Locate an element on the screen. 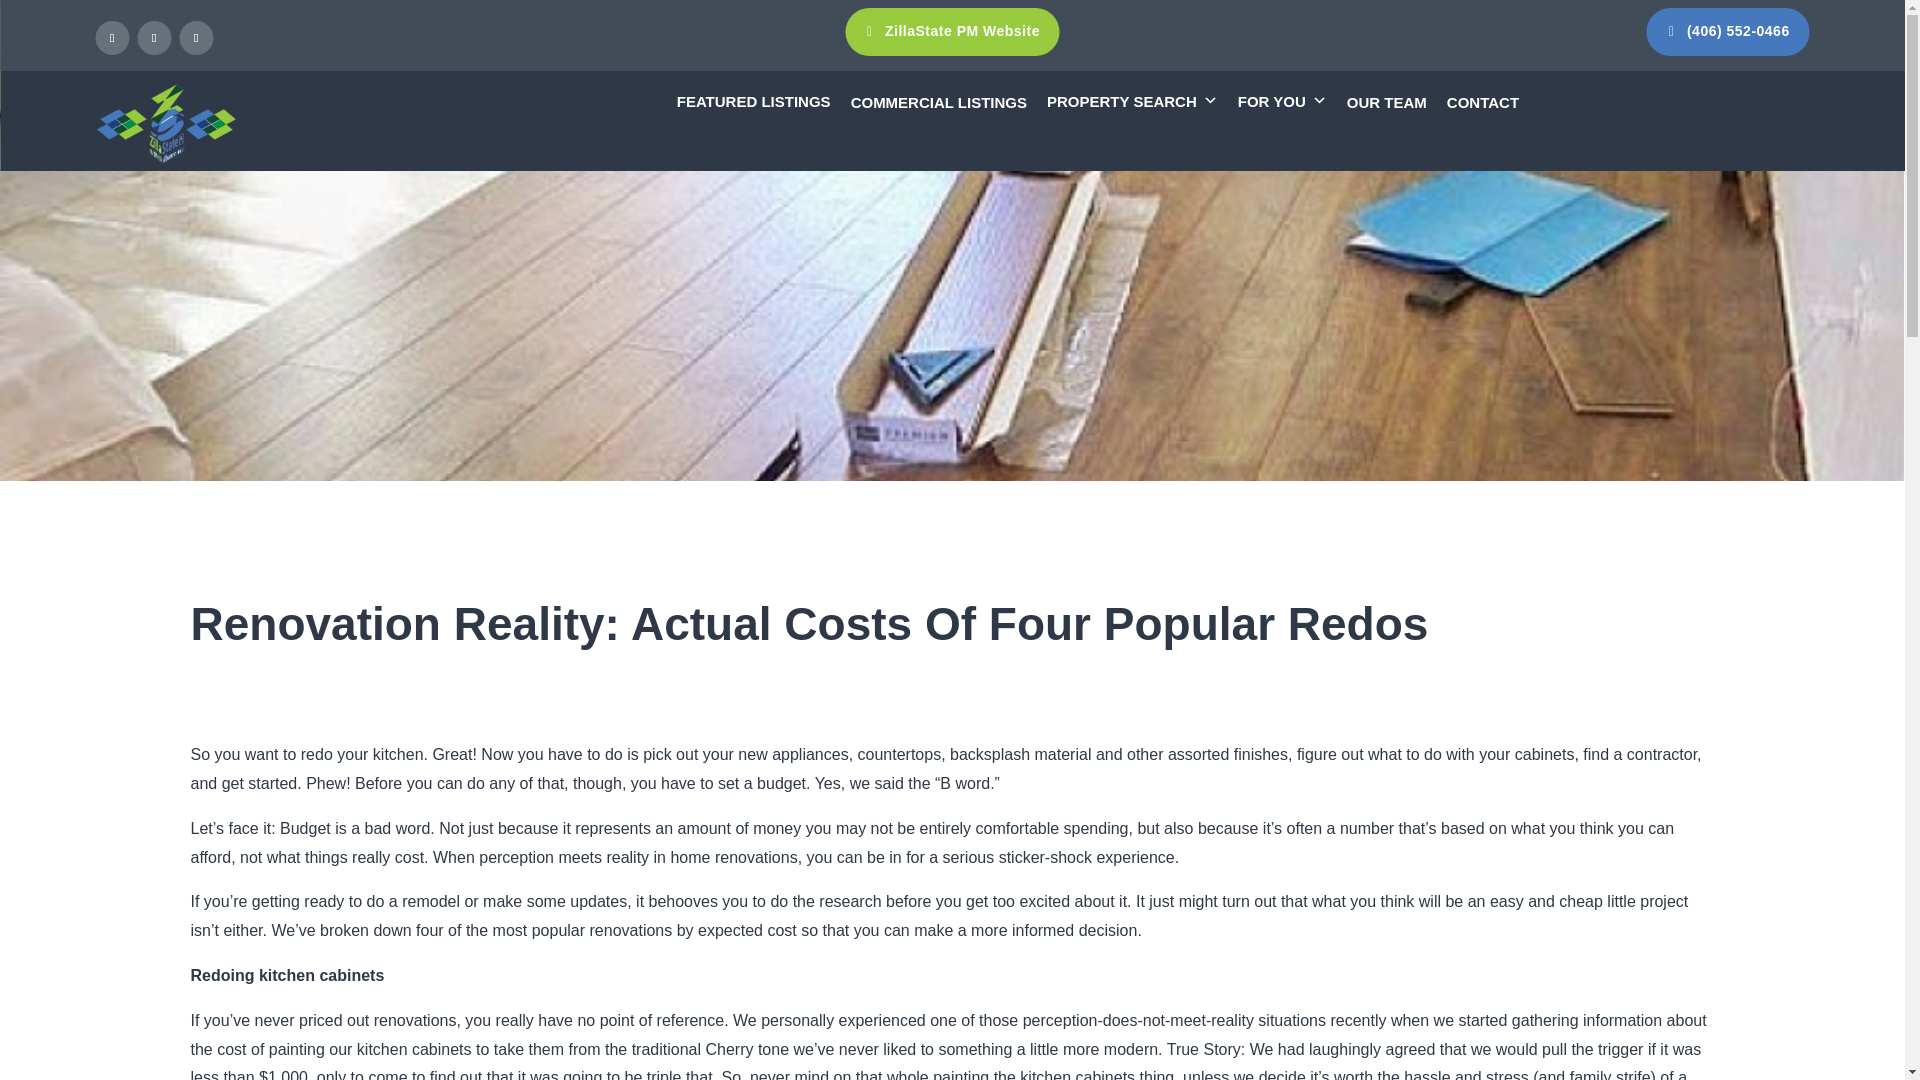 This screenshot has width=1920, height=1080. logo-transparent is located at coordinates (166, 124).